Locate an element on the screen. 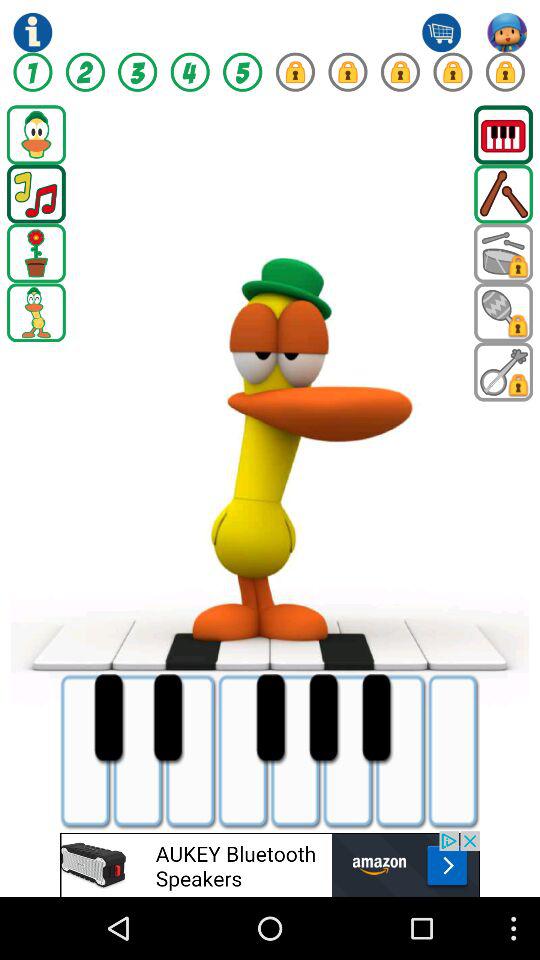 This screenshot has width=540, height=960. advertisement page is located at coordinates (270, 864).